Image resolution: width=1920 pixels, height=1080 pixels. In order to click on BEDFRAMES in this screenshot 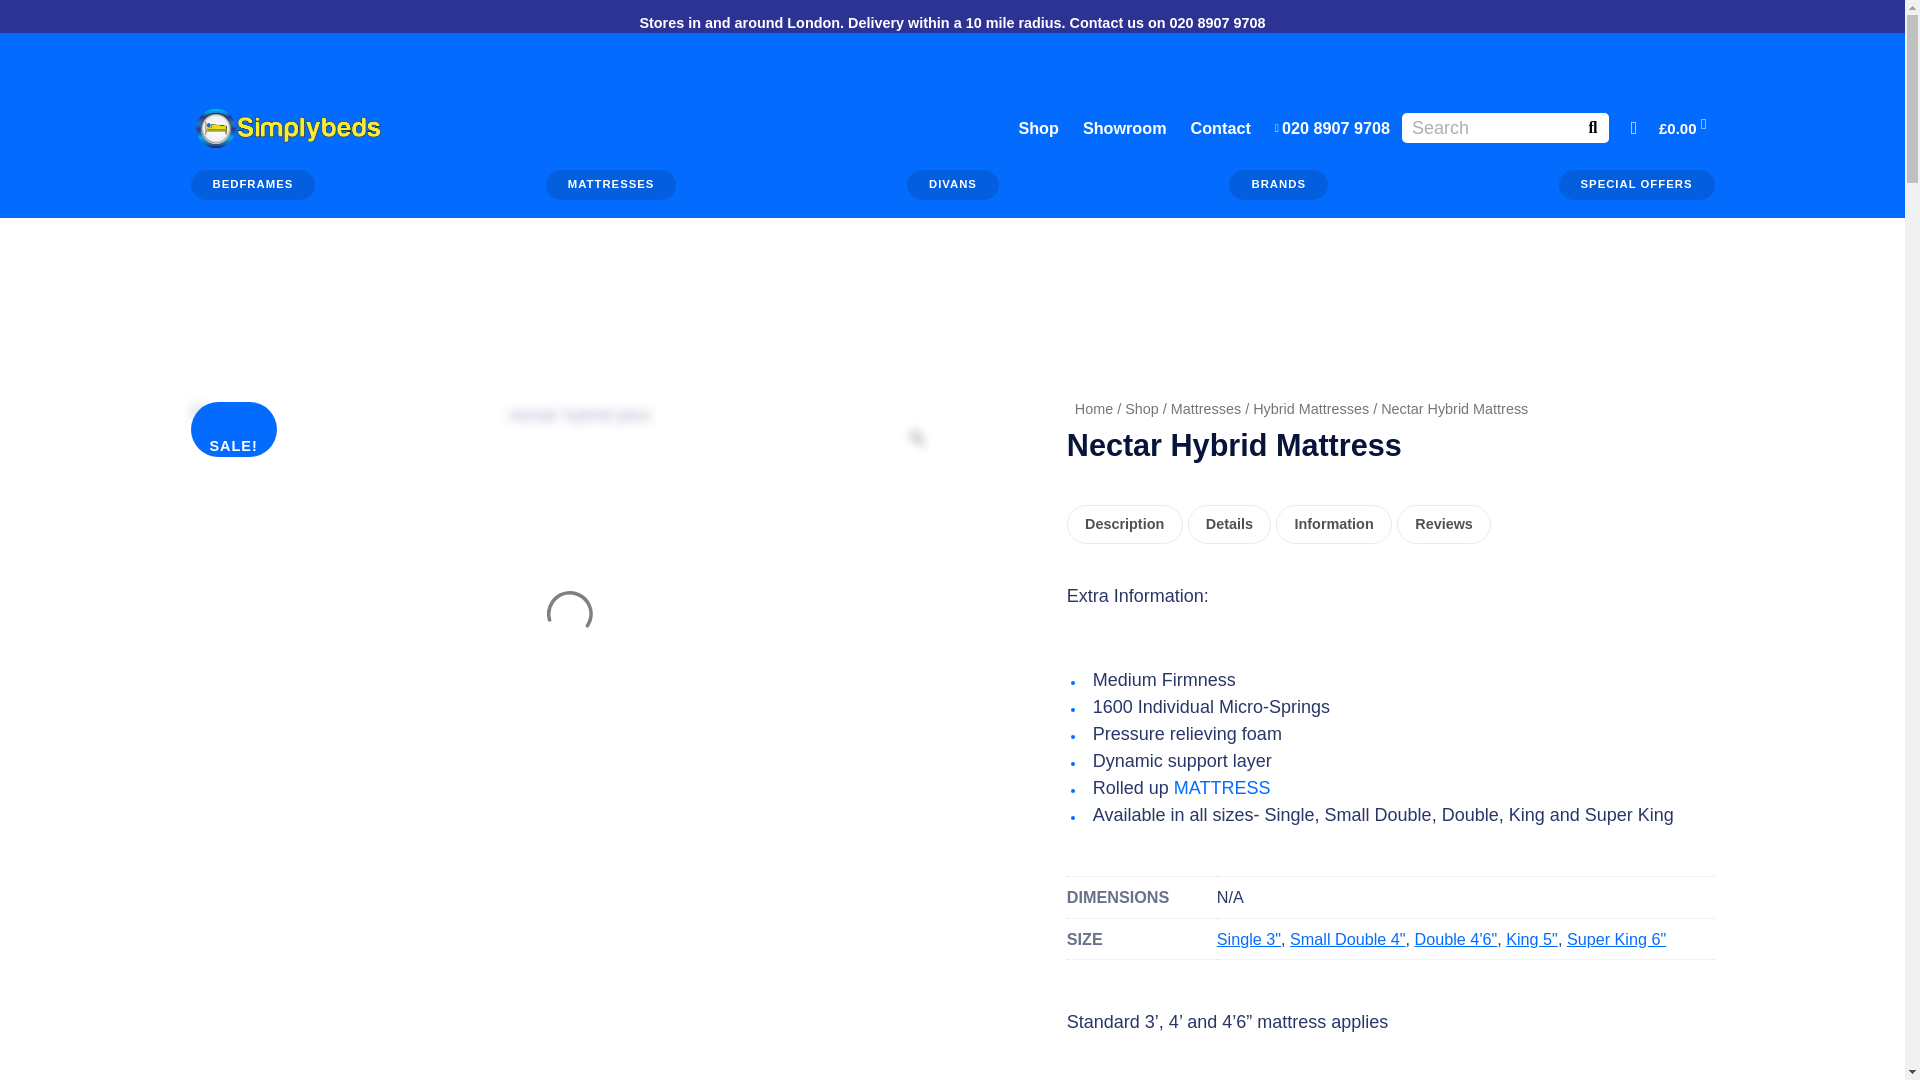, I will do `click(252, 184)`.